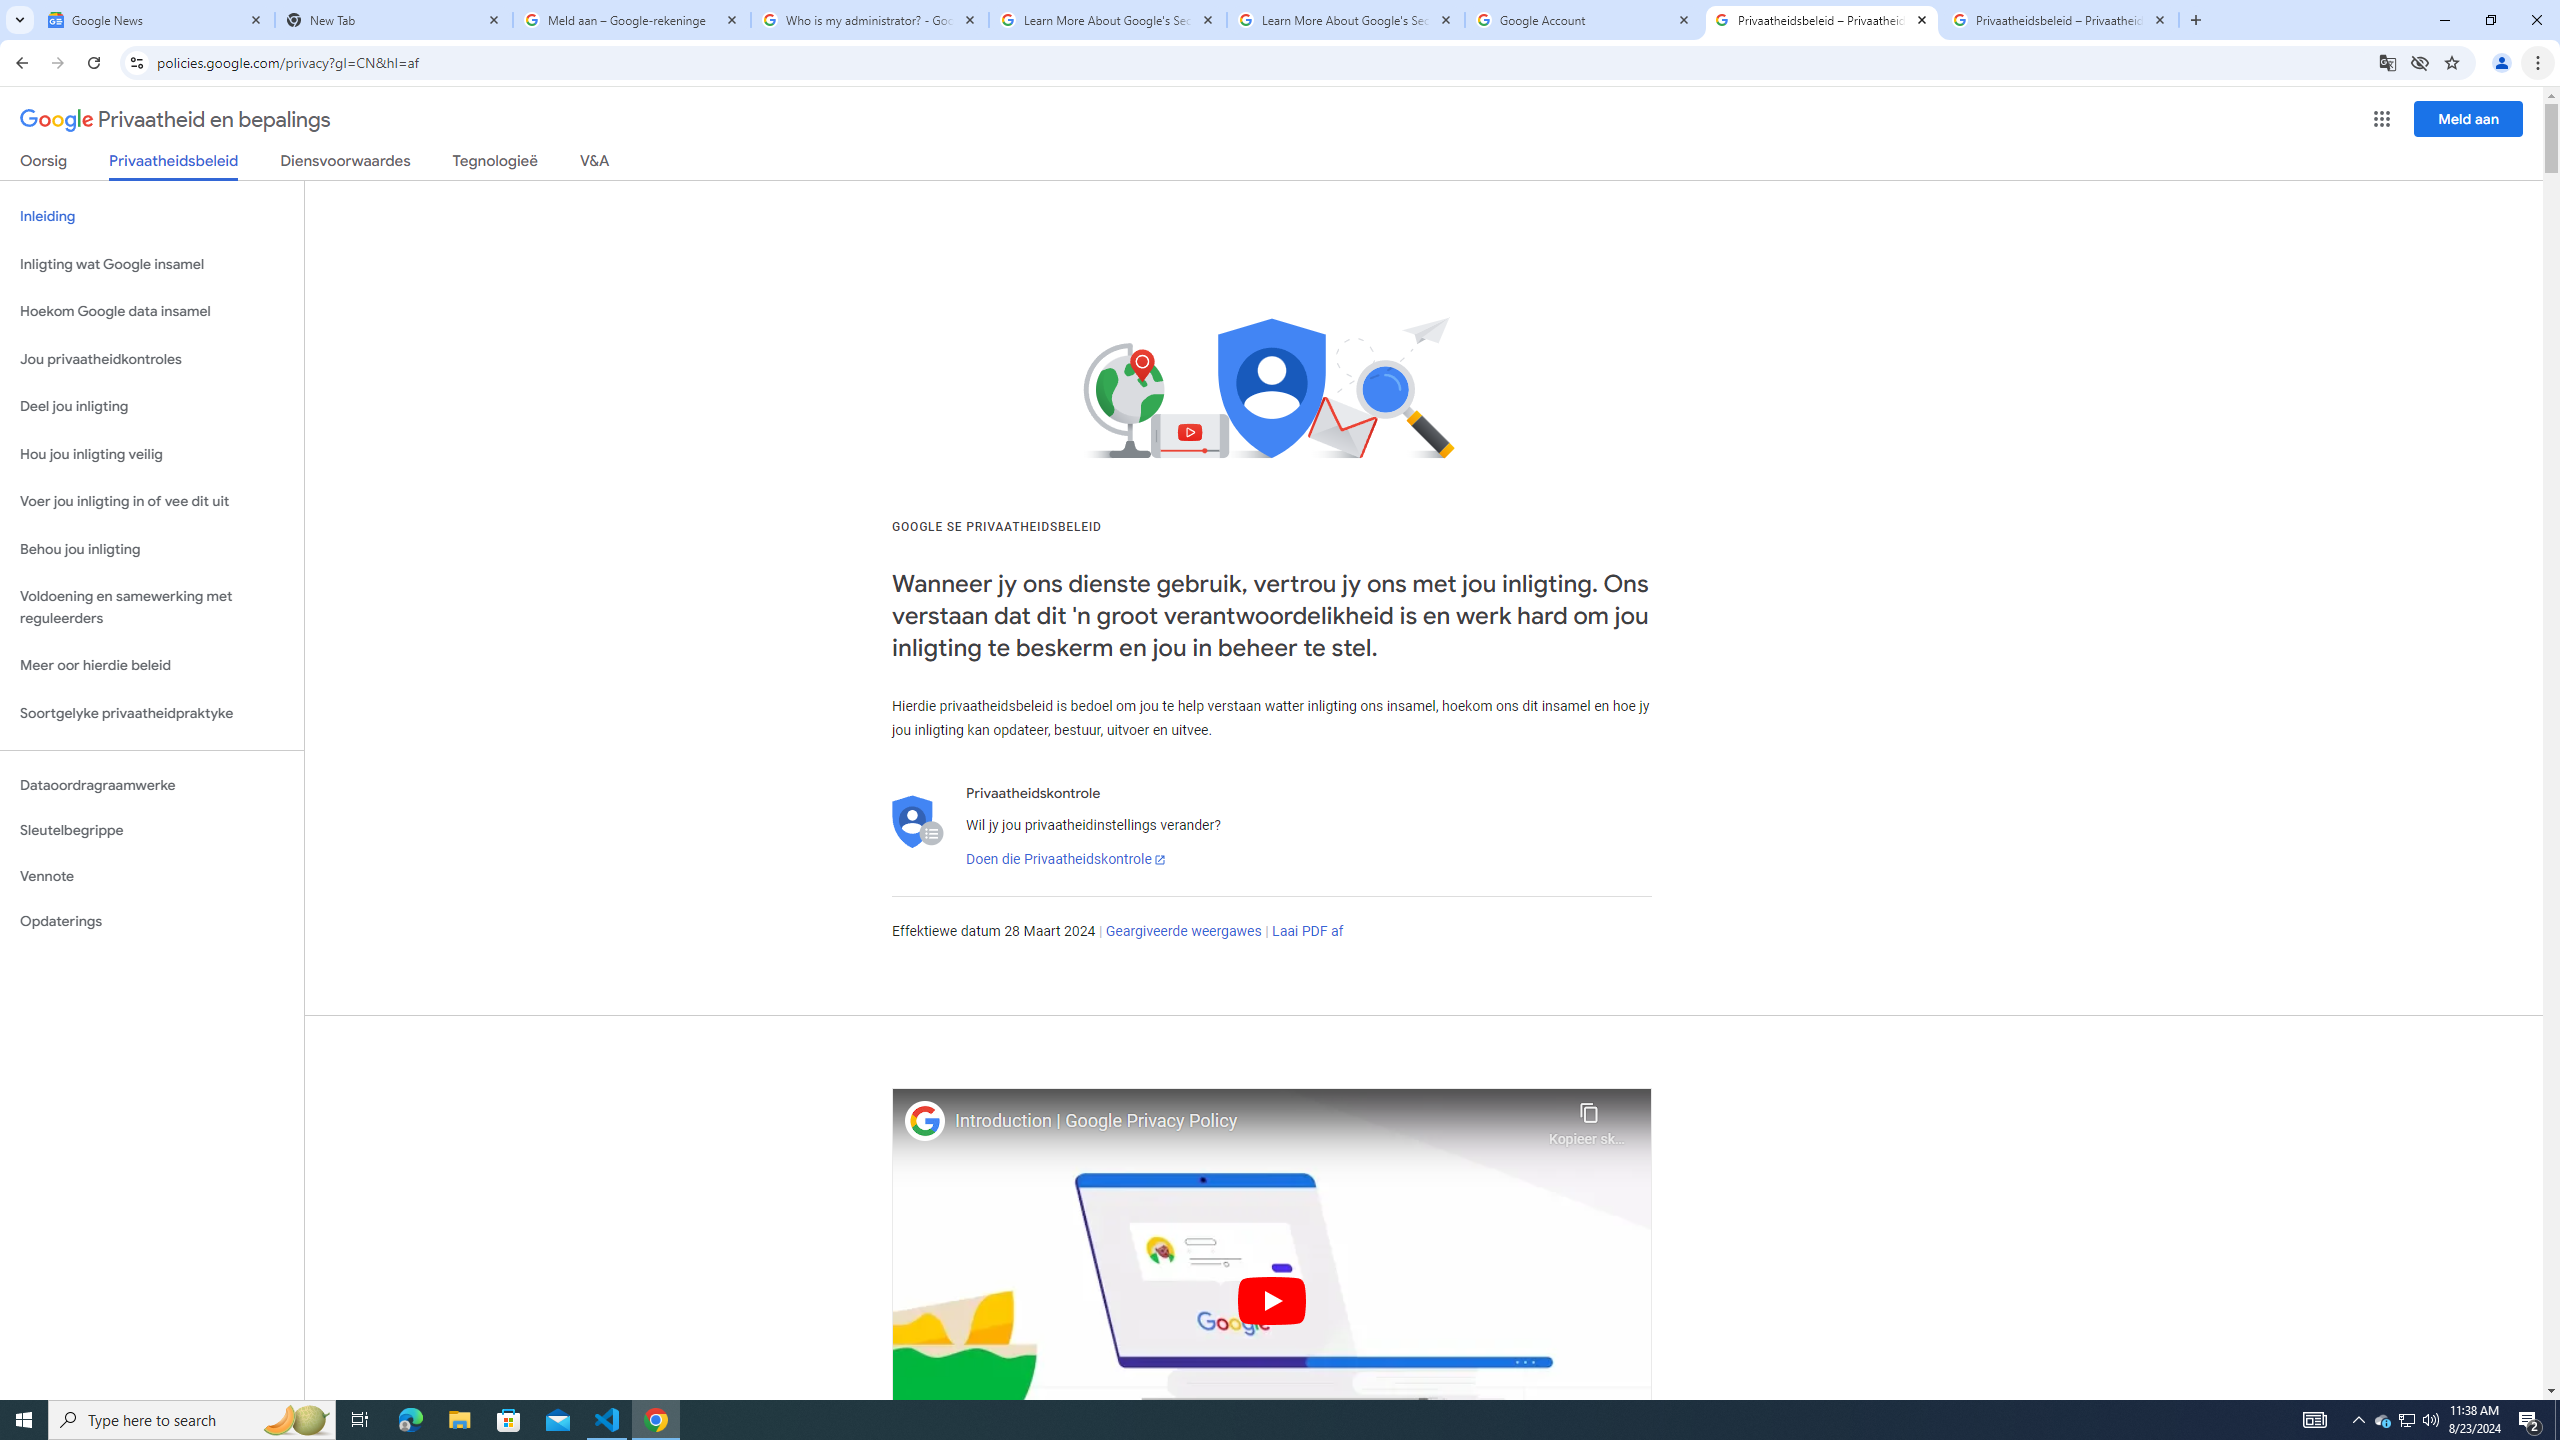 The height and width of the screenshot is (1440, 2560). Describe the element at coordinates (1272, 1300) in the screenshot. I see `Speel` at that location.